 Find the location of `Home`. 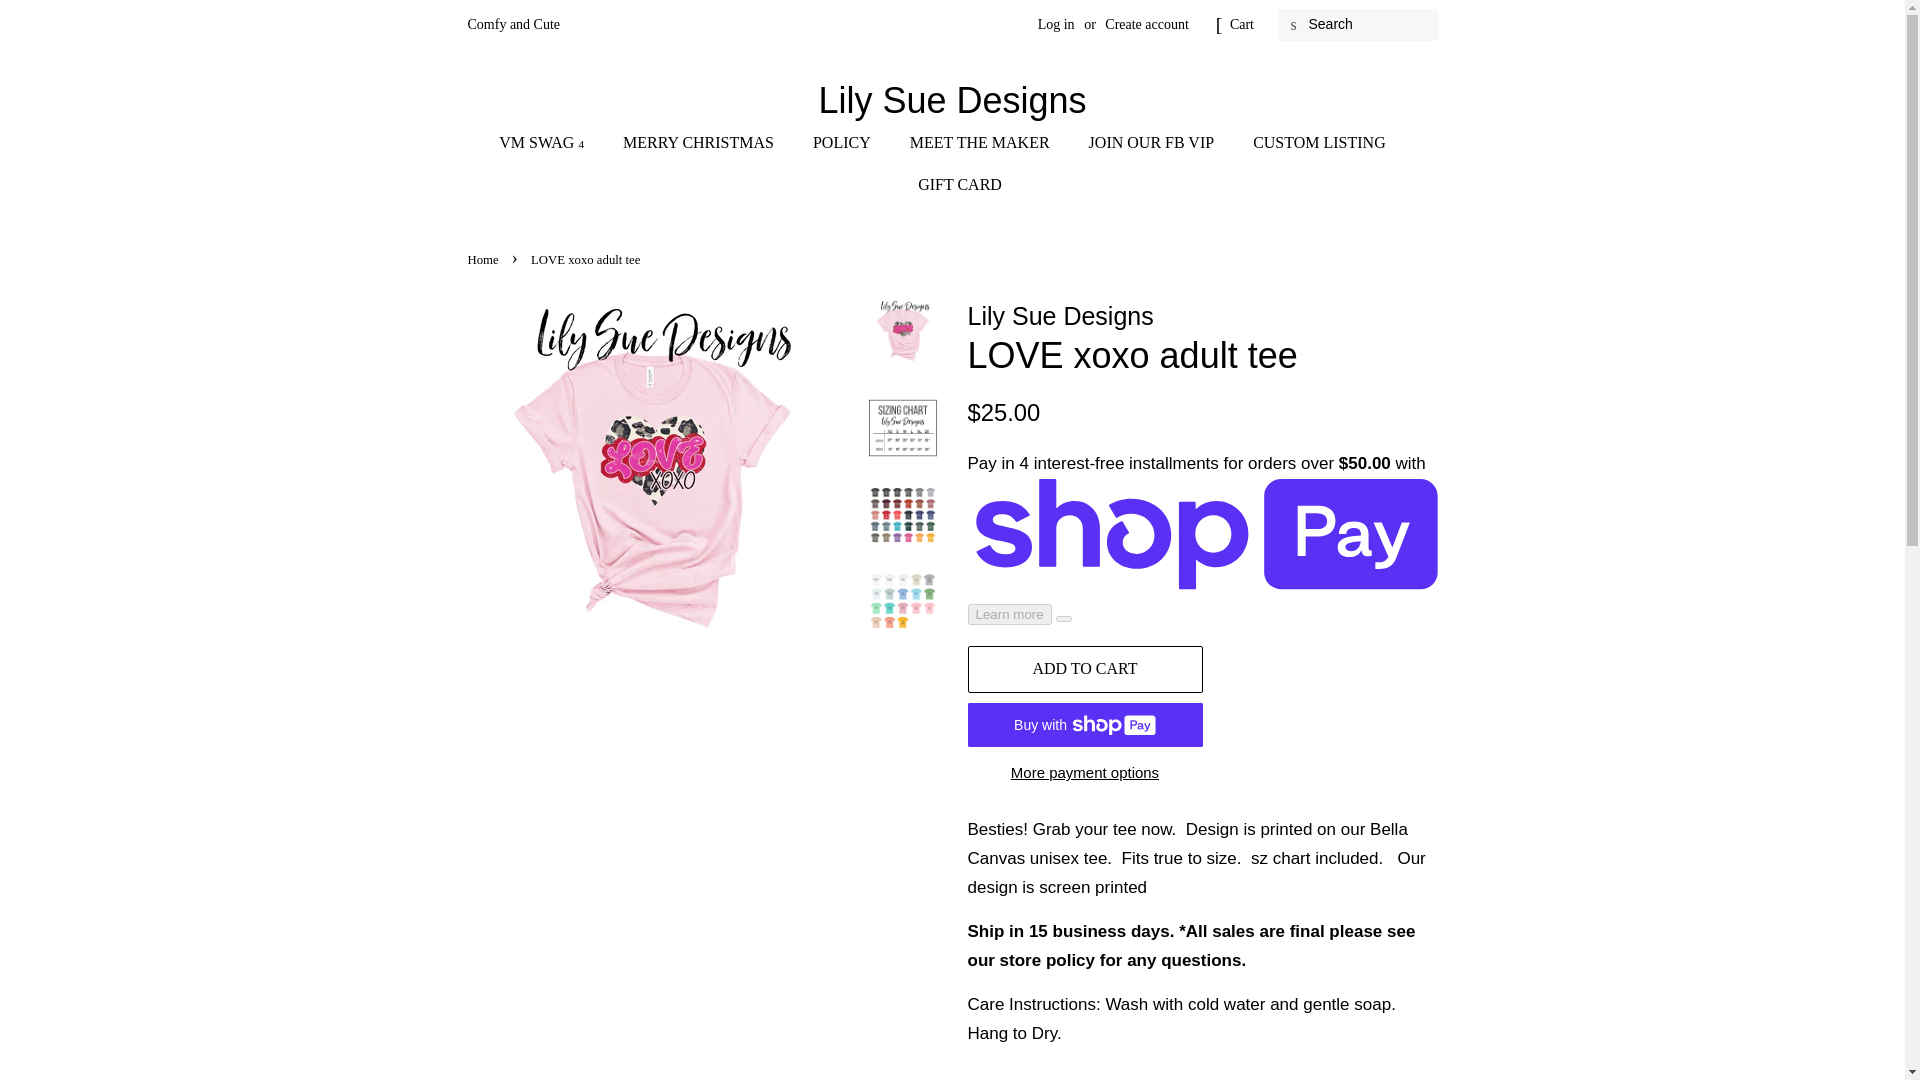

Home is located at coordinates (486, 259).